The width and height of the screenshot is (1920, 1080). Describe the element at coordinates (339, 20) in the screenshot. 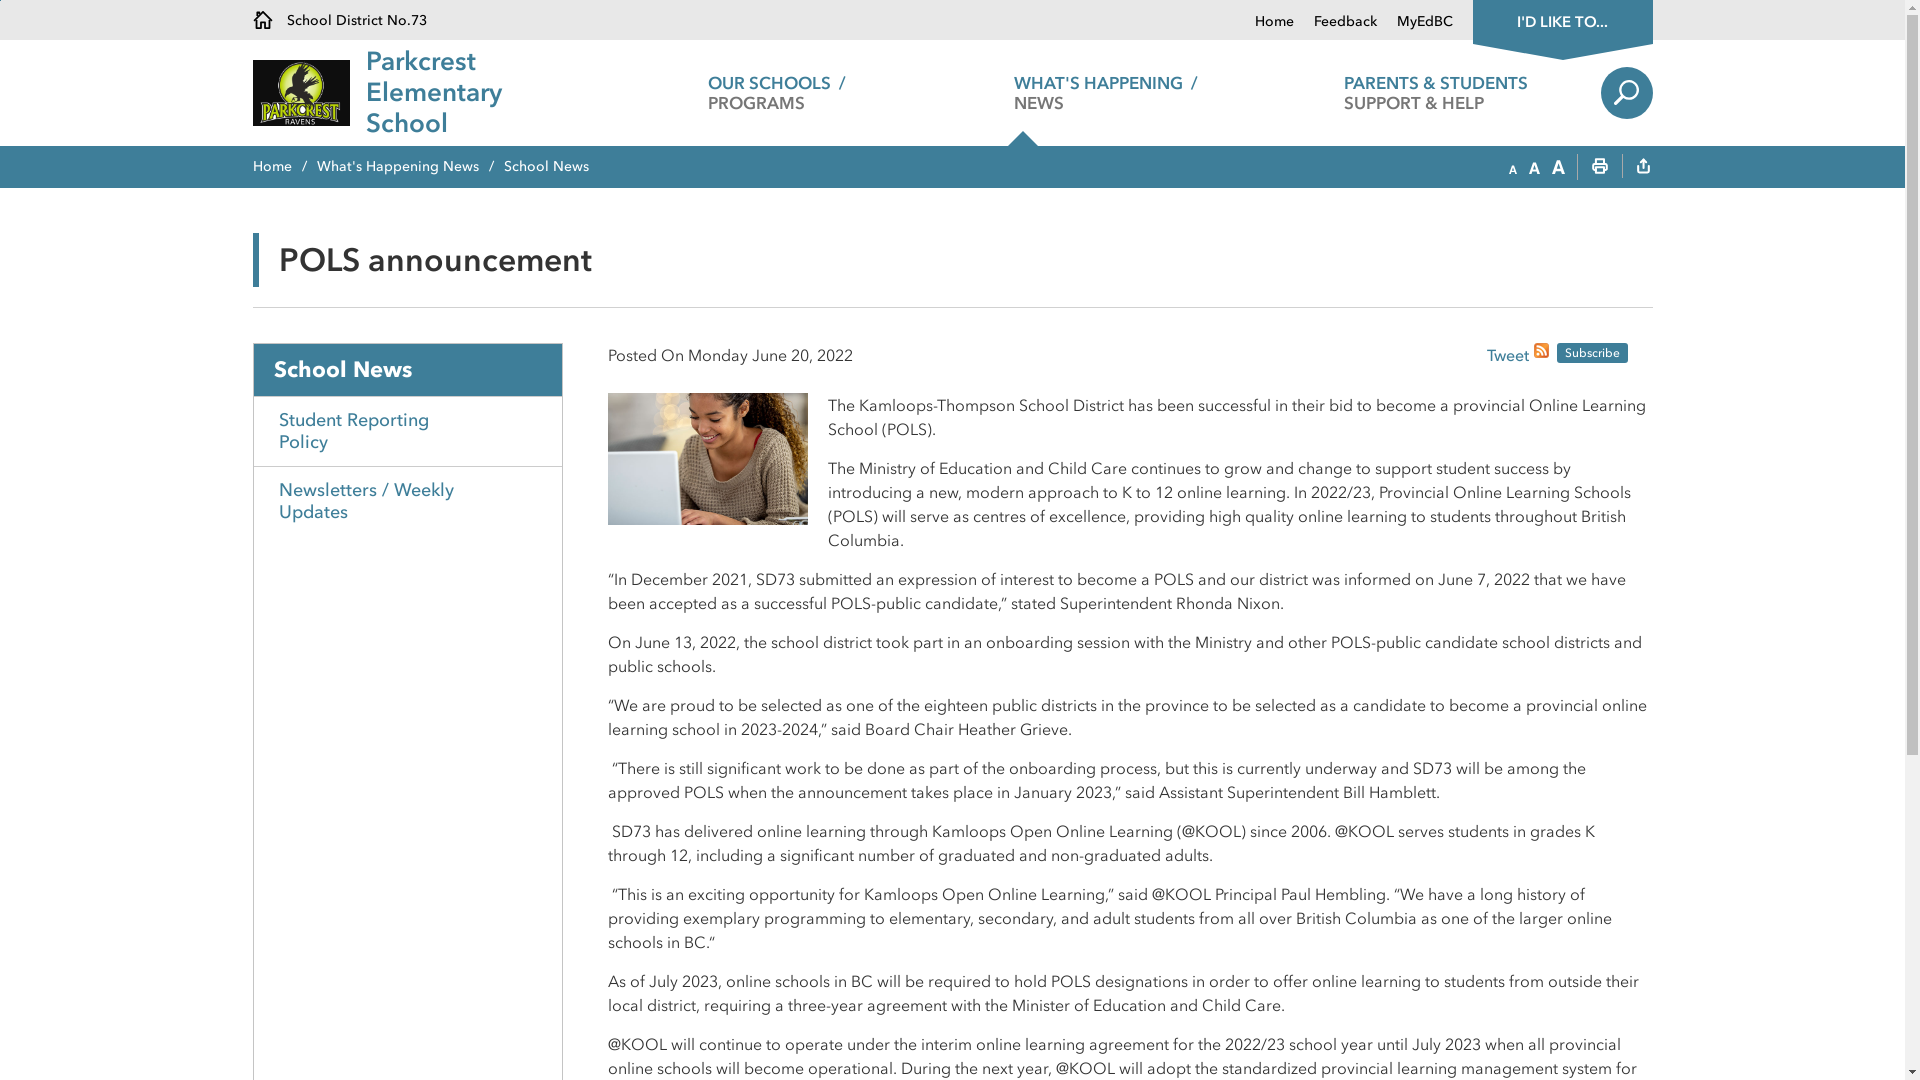

I see `School District No.73` at that location.